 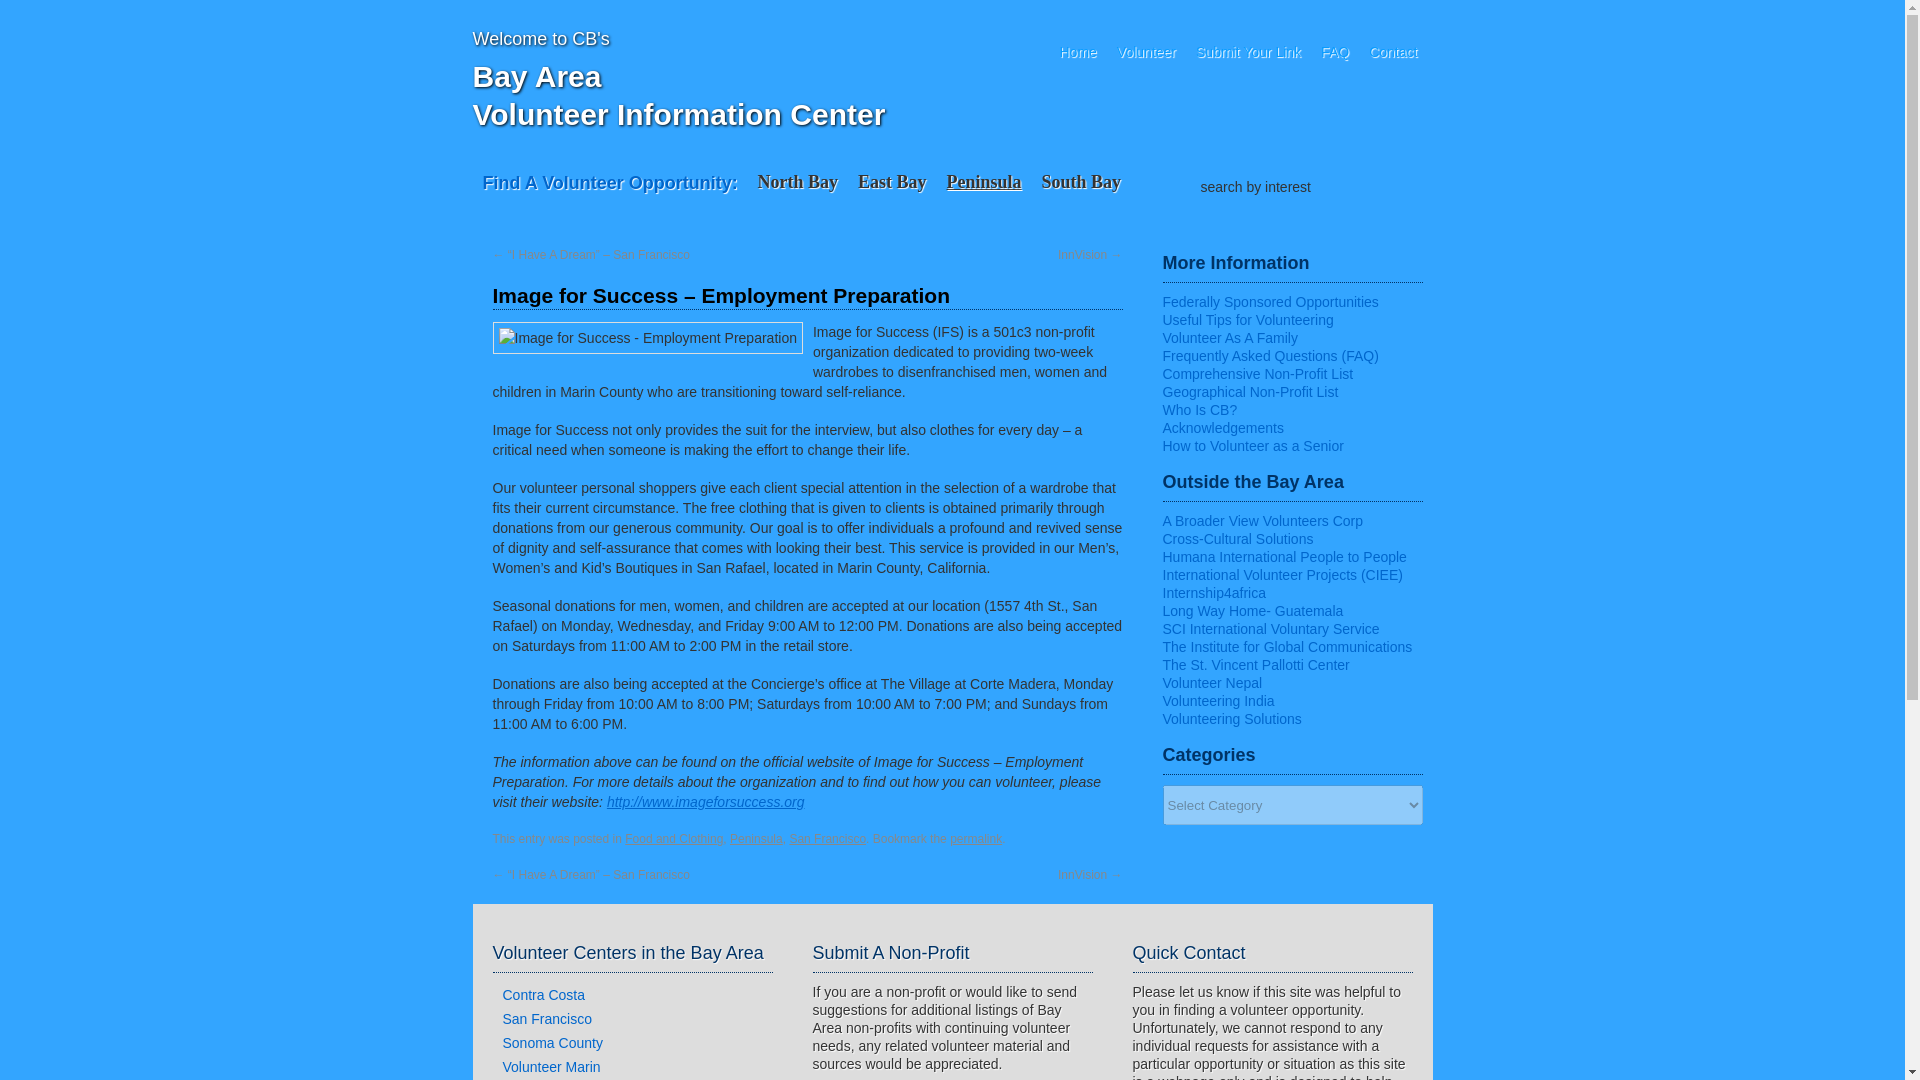 What do you see at coordinates (1283, 556) in the screenshot?
I see `Humana International People to People` at bounding box center [1283, 556].